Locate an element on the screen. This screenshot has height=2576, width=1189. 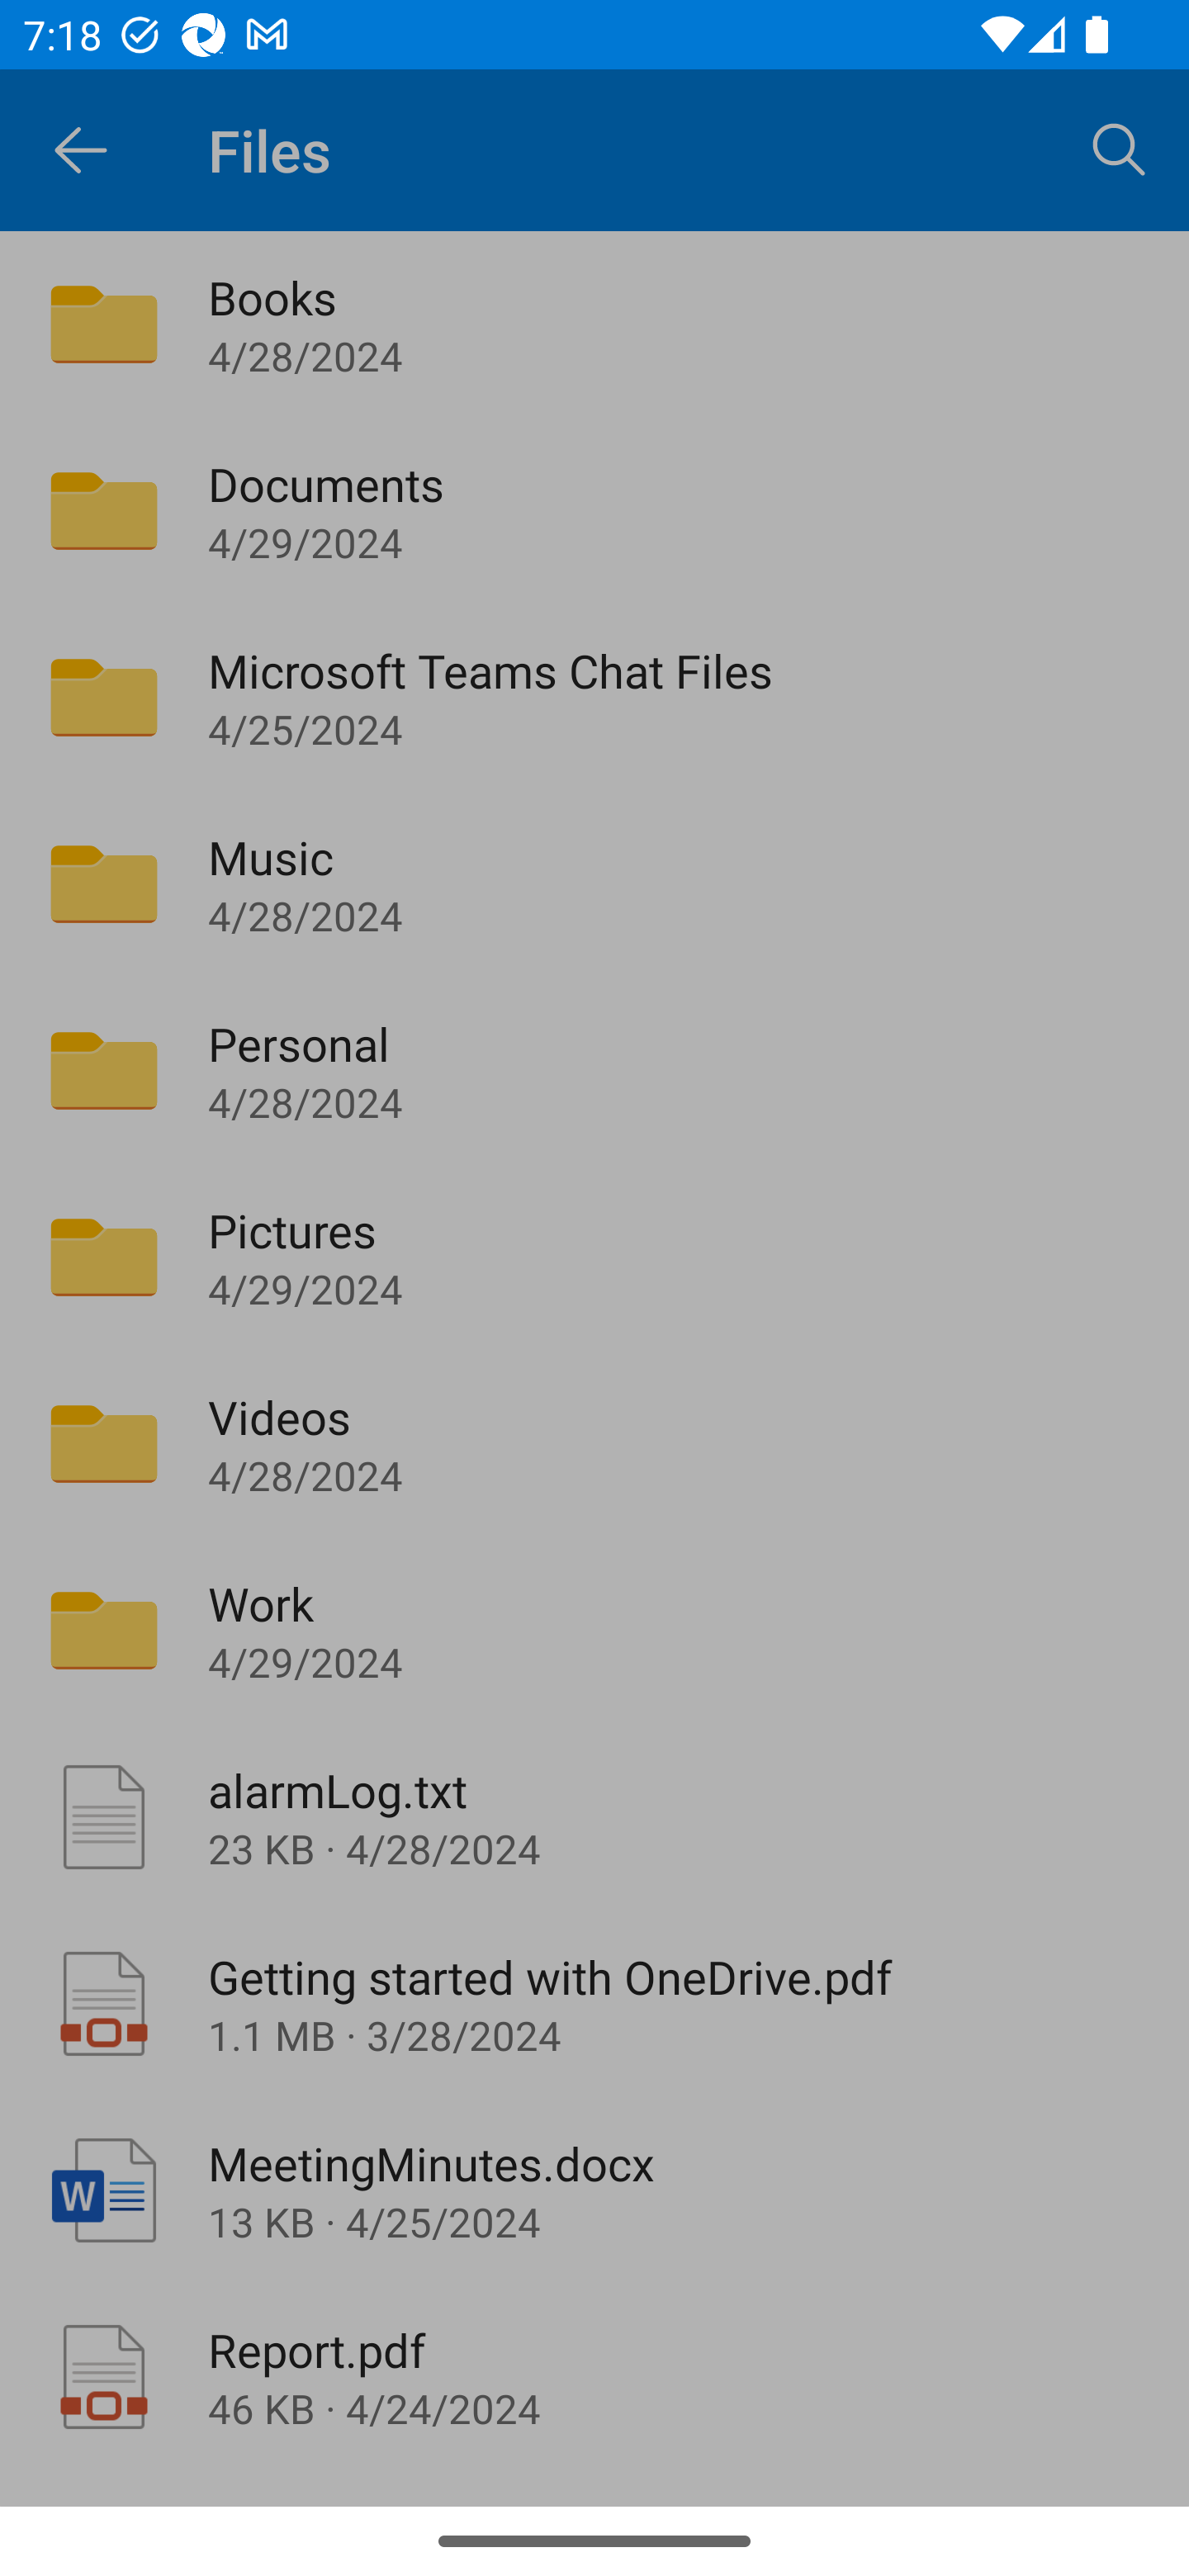
MeetingMinutes.docx 13 KB · 4/25/2024 is located at coordinates (594, 2190).